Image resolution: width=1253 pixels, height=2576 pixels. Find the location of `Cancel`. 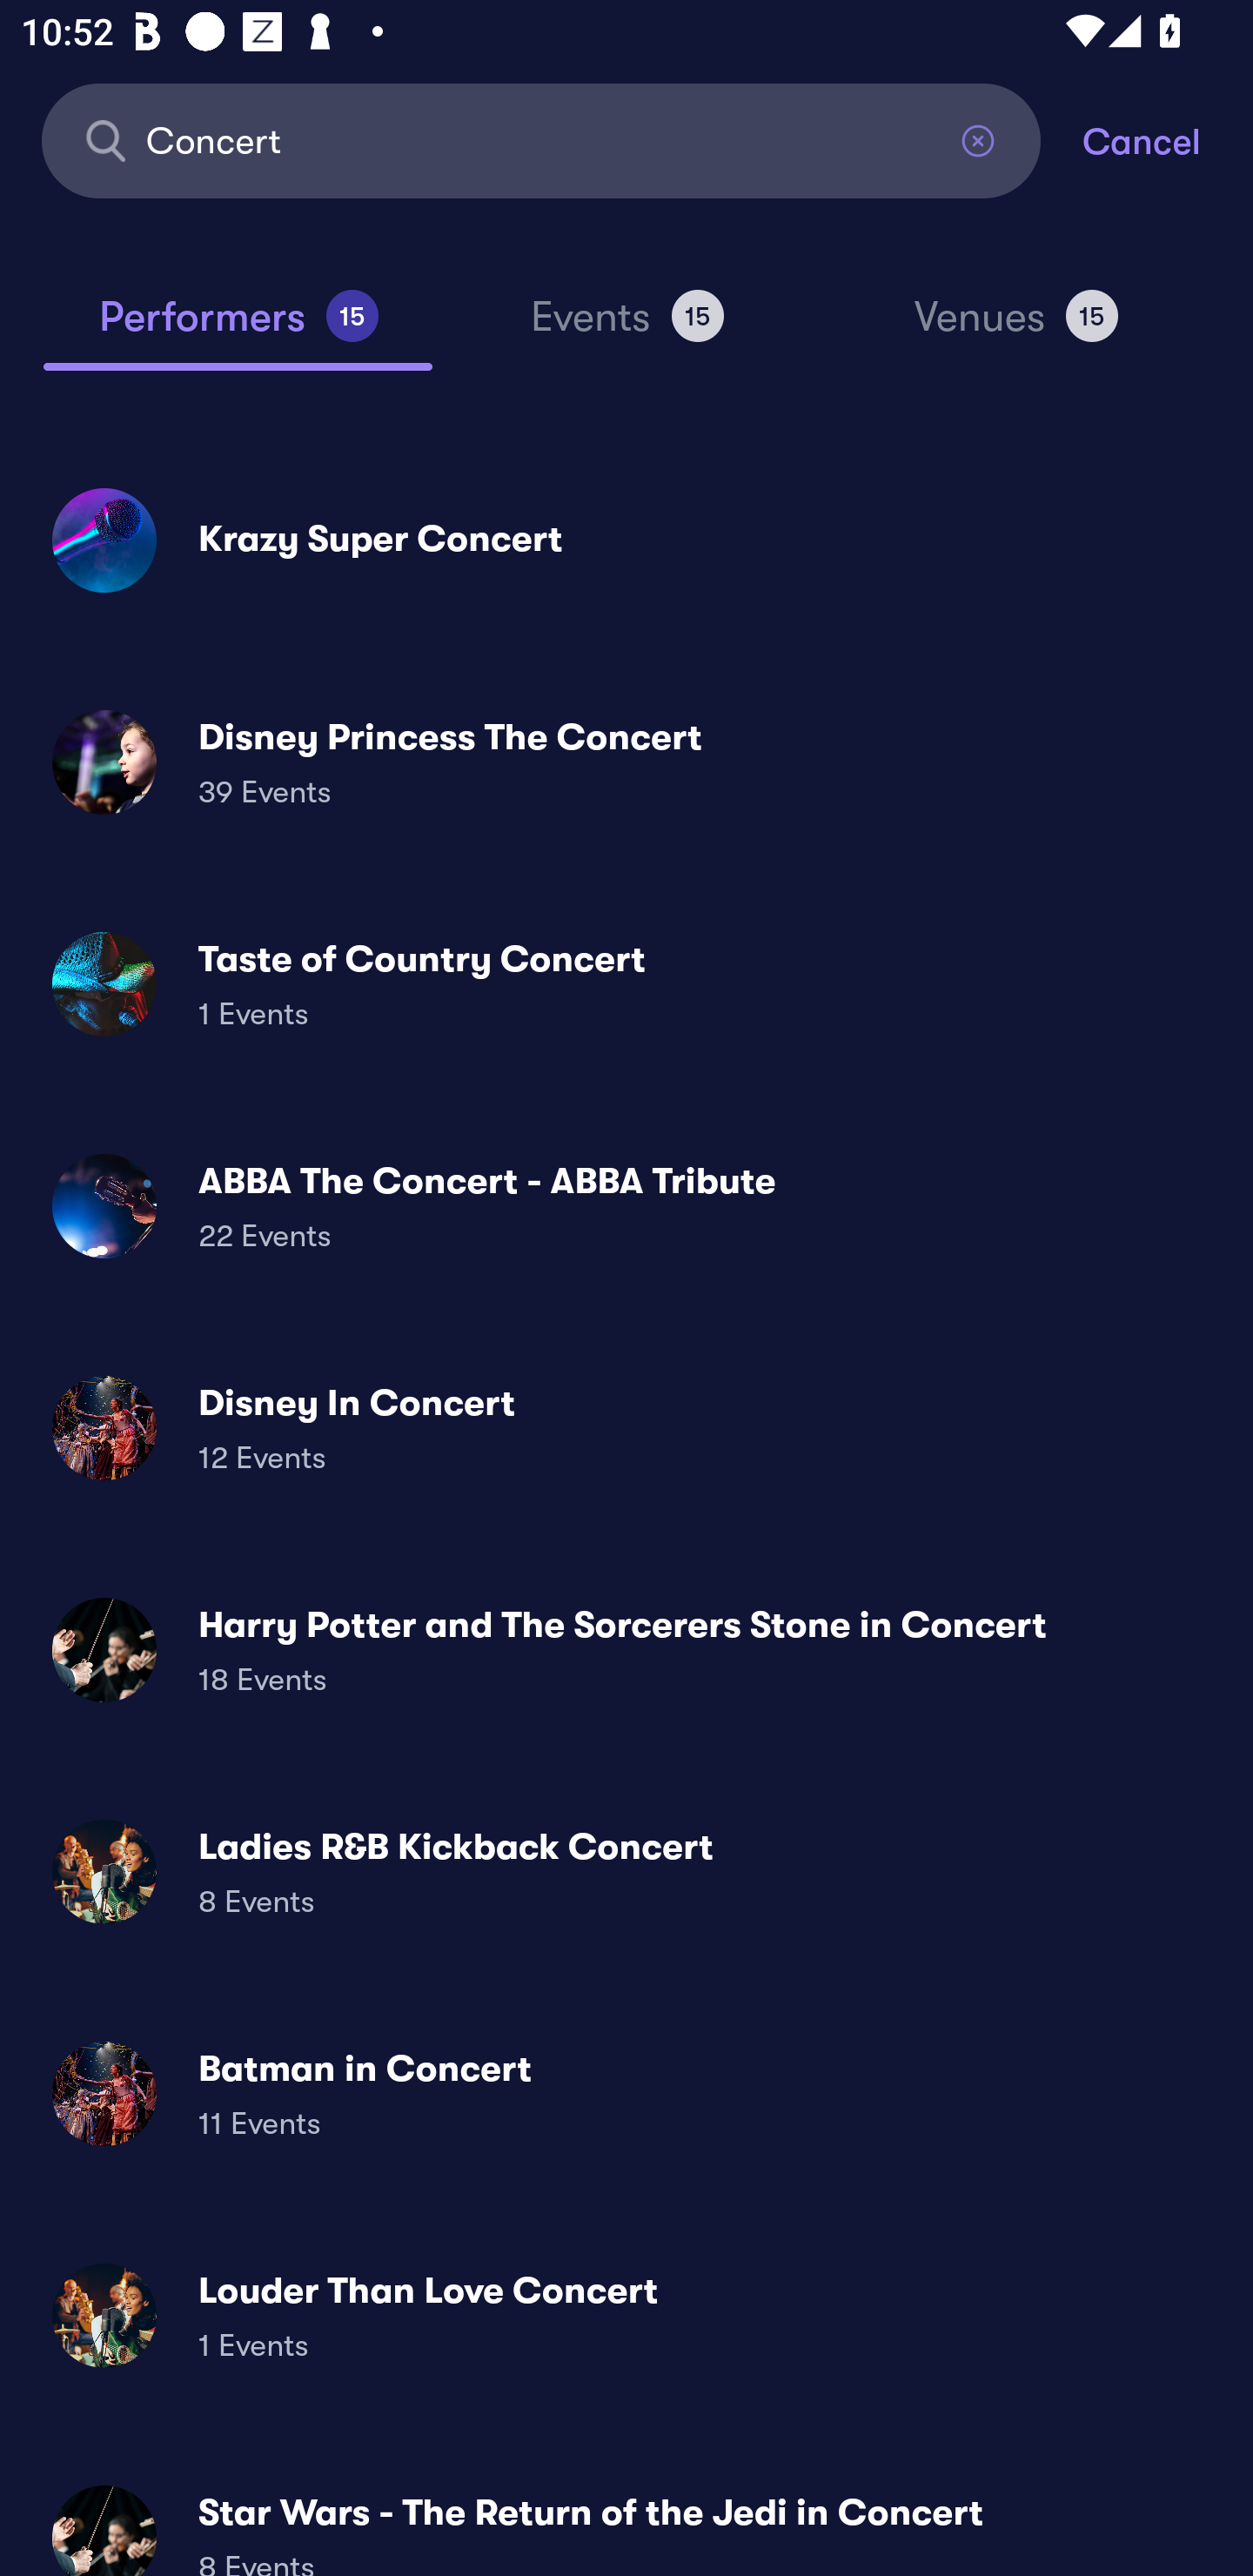

Cancel is located at coordinates (1168, 139).